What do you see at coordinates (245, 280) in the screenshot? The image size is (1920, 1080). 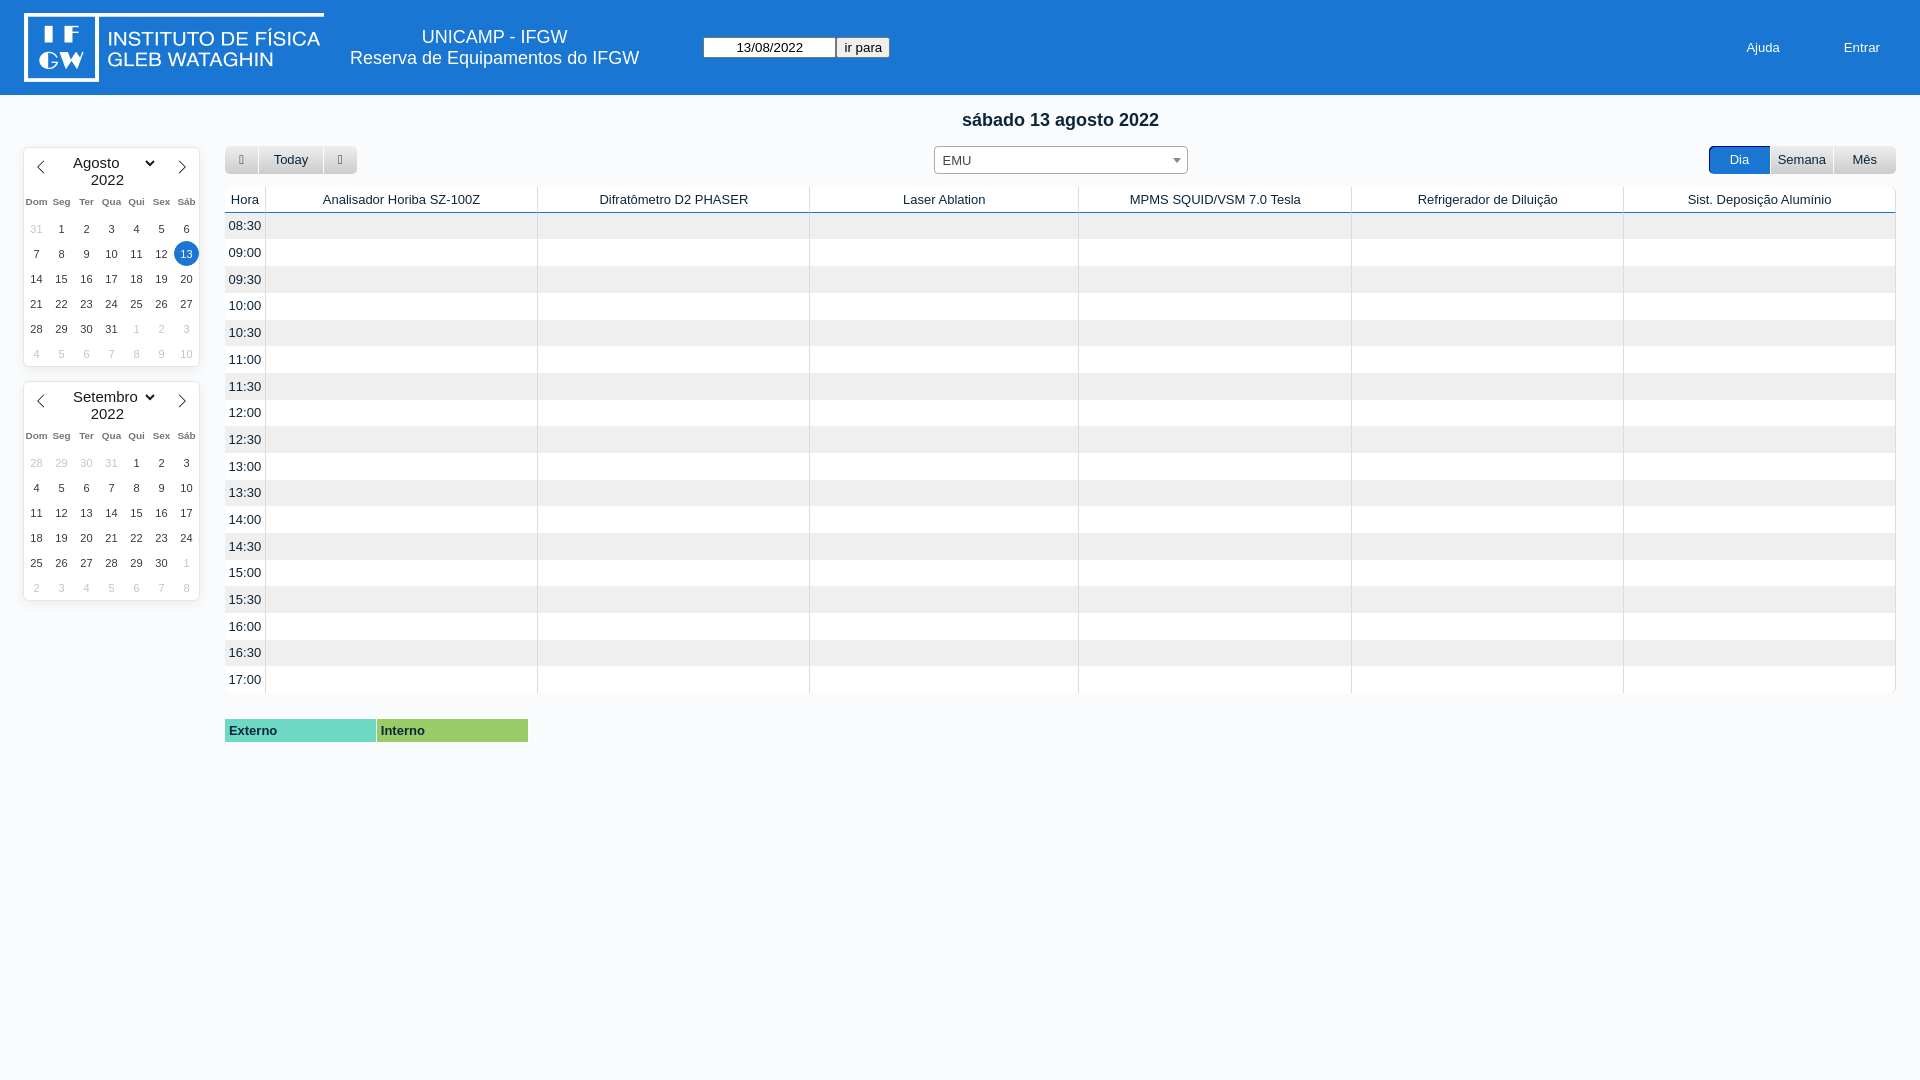 I see `09:30` at bounding box center [245, 280].